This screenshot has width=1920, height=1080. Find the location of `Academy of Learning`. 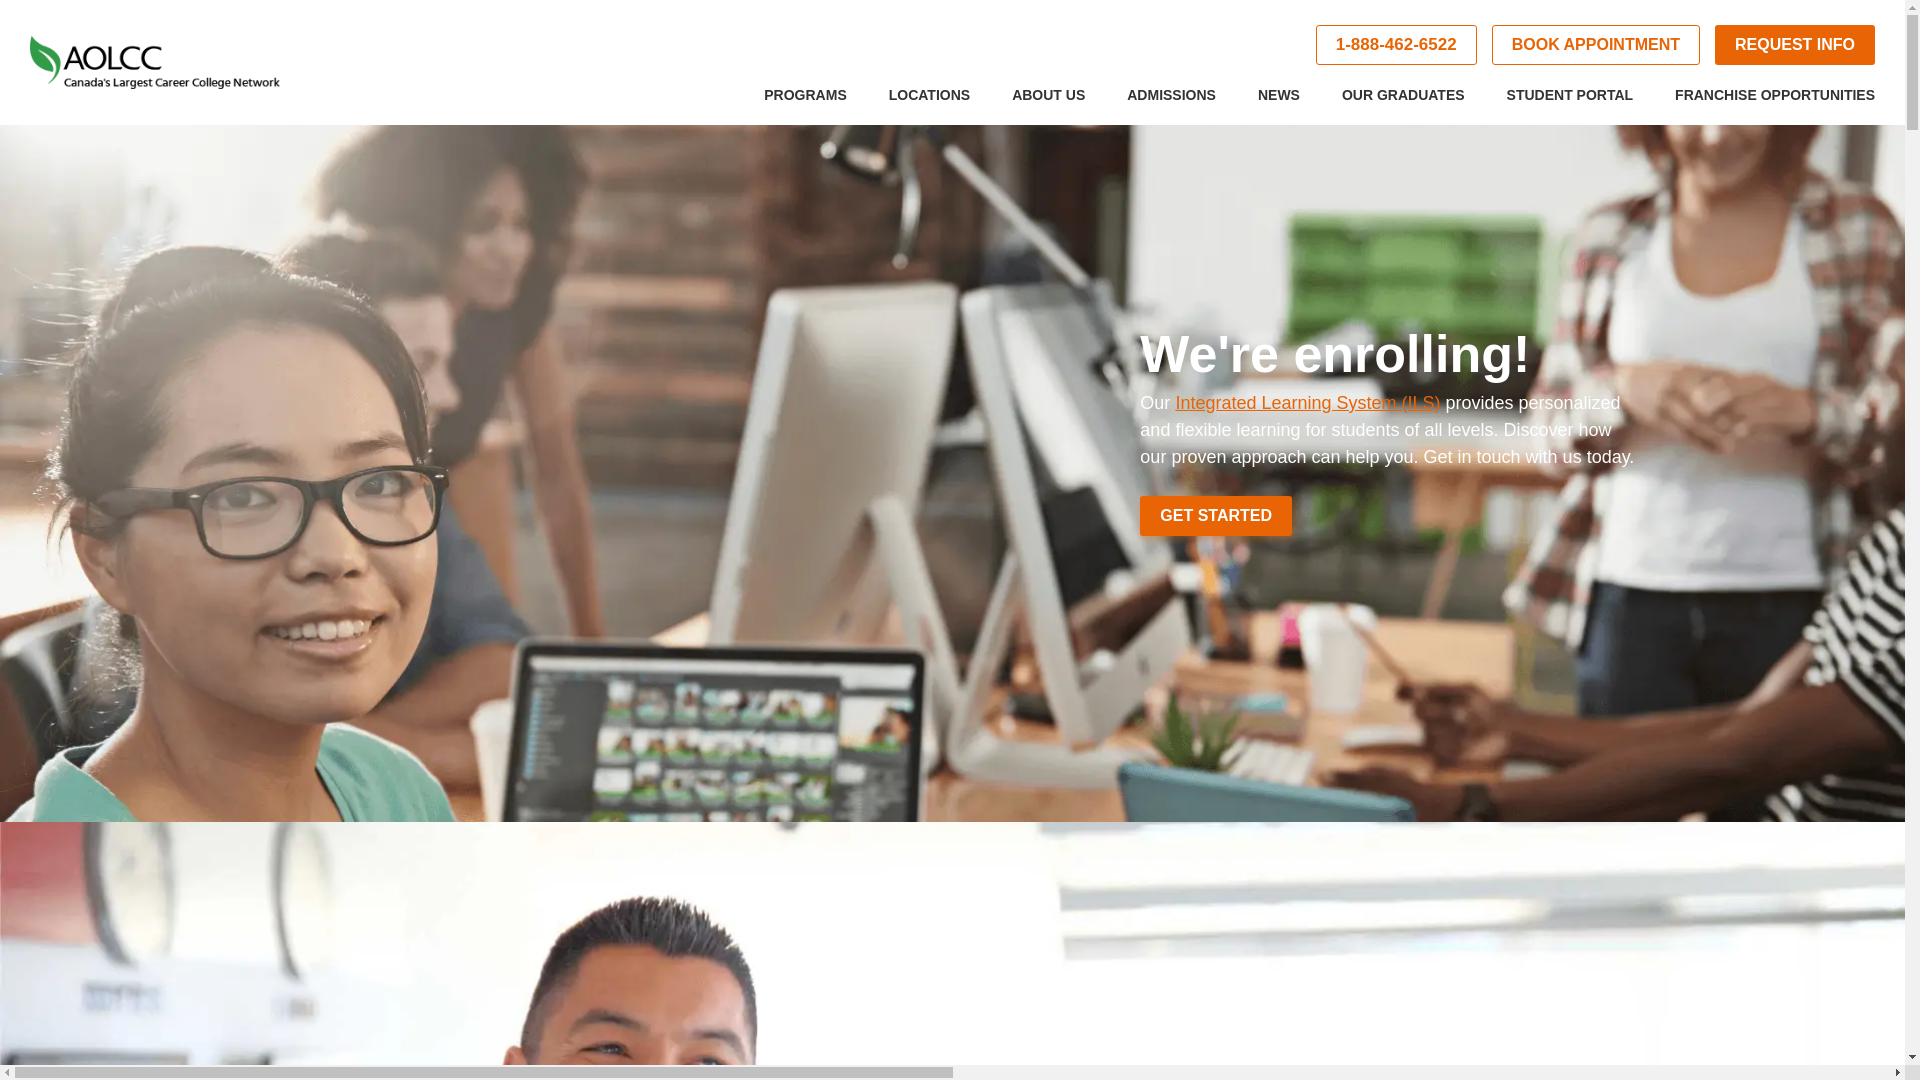

Academy of Learning is located at coordinates (155, 62).